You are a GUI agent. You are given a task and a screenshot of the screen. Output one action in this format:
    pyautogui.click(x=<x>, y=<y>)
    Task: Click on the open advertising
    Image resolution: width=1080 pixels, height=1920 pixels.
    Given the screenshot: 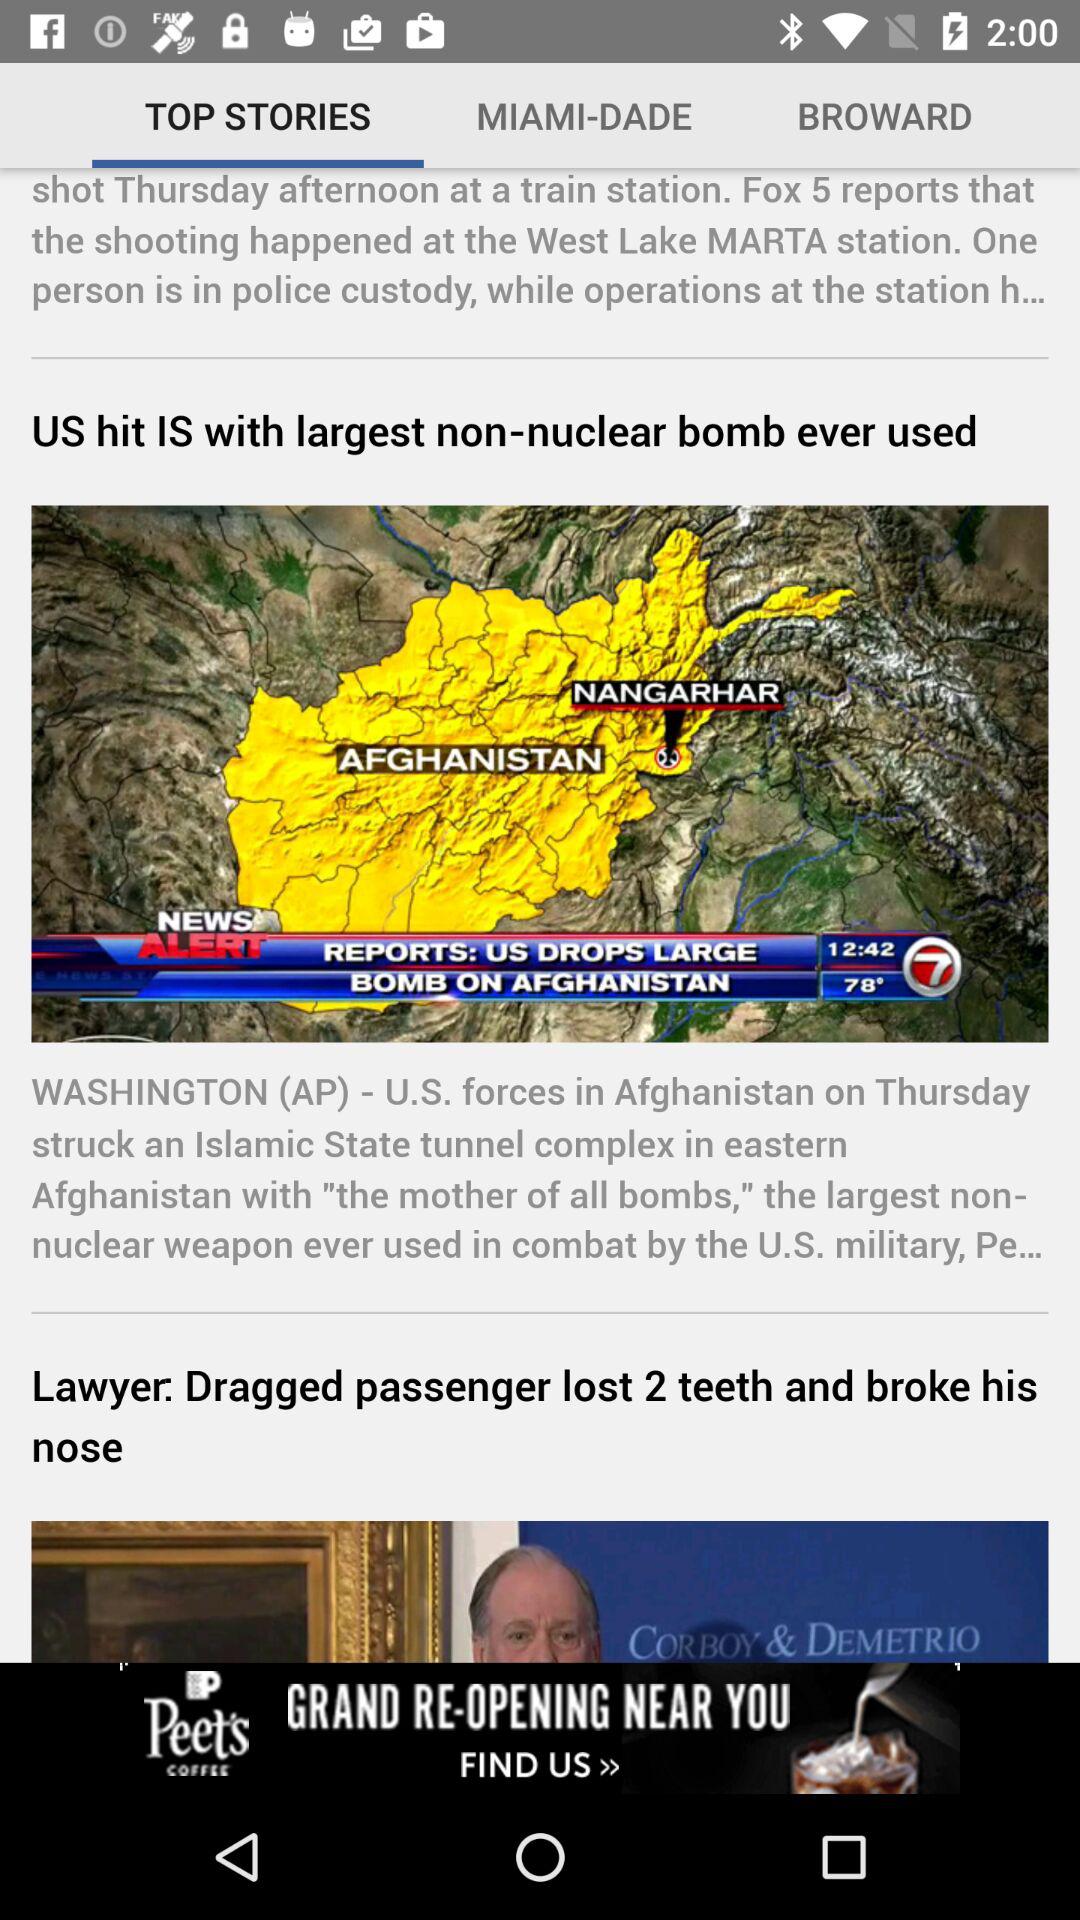 What is the action you would take?
    pyautogui.click(x=540, y=1728)
    